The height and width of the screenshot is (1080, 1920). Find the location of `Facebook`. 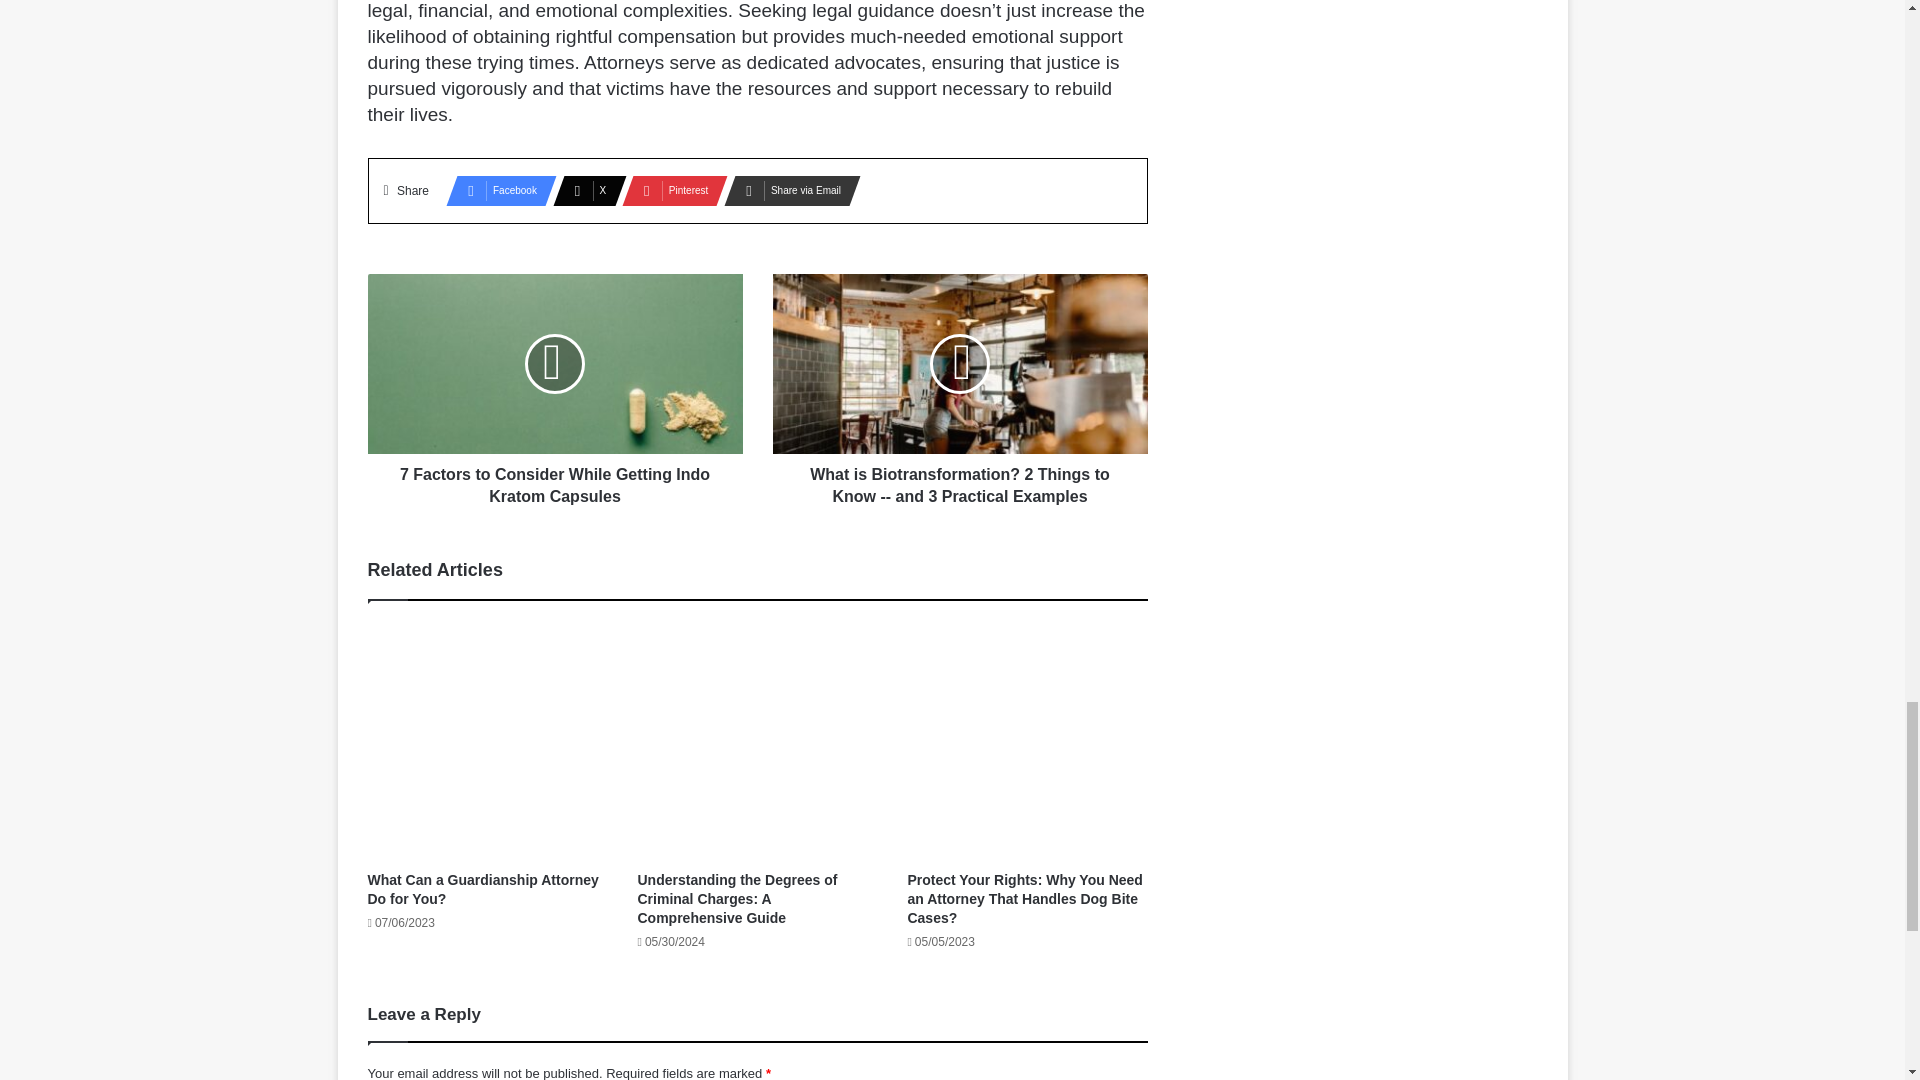

Facebook is located at coordinates (495, 191).